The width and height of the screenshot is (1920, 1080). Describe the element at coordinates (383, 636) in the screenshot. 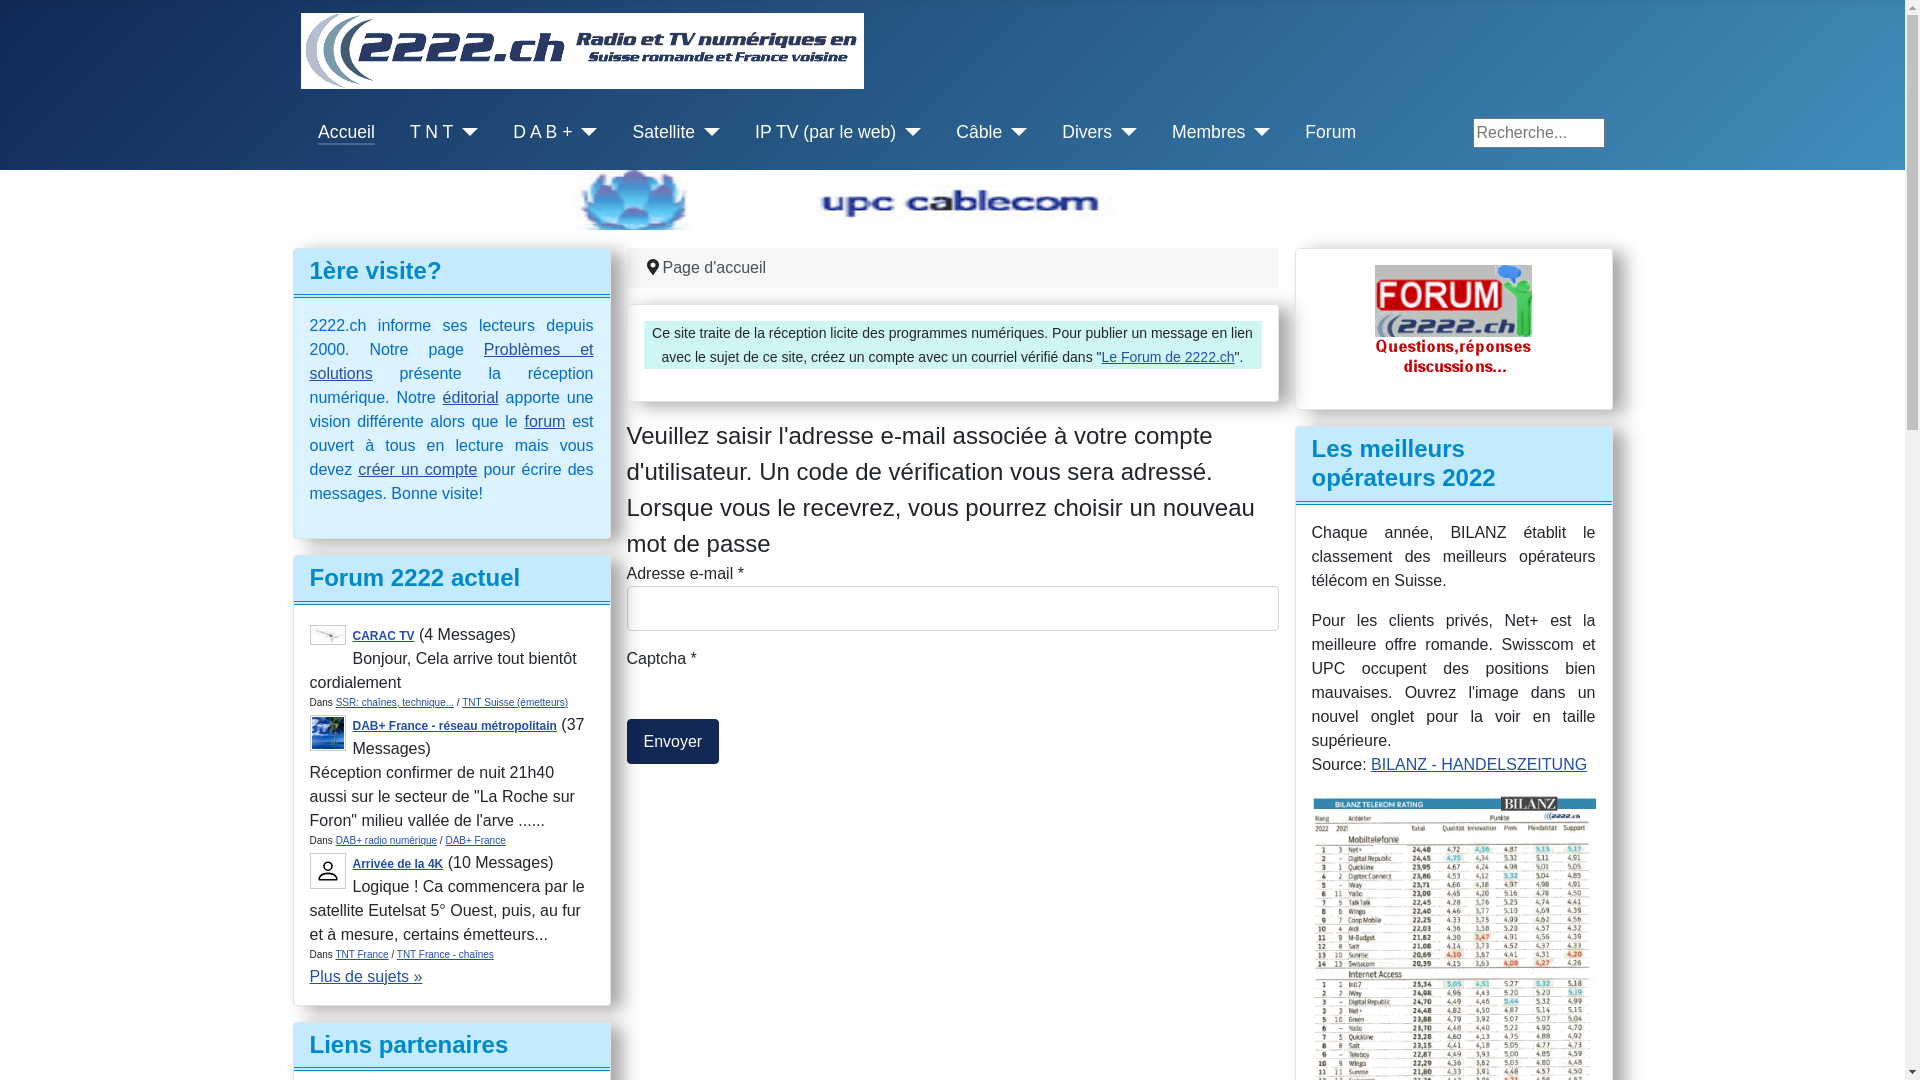

I see `CARAC TV` at that location.